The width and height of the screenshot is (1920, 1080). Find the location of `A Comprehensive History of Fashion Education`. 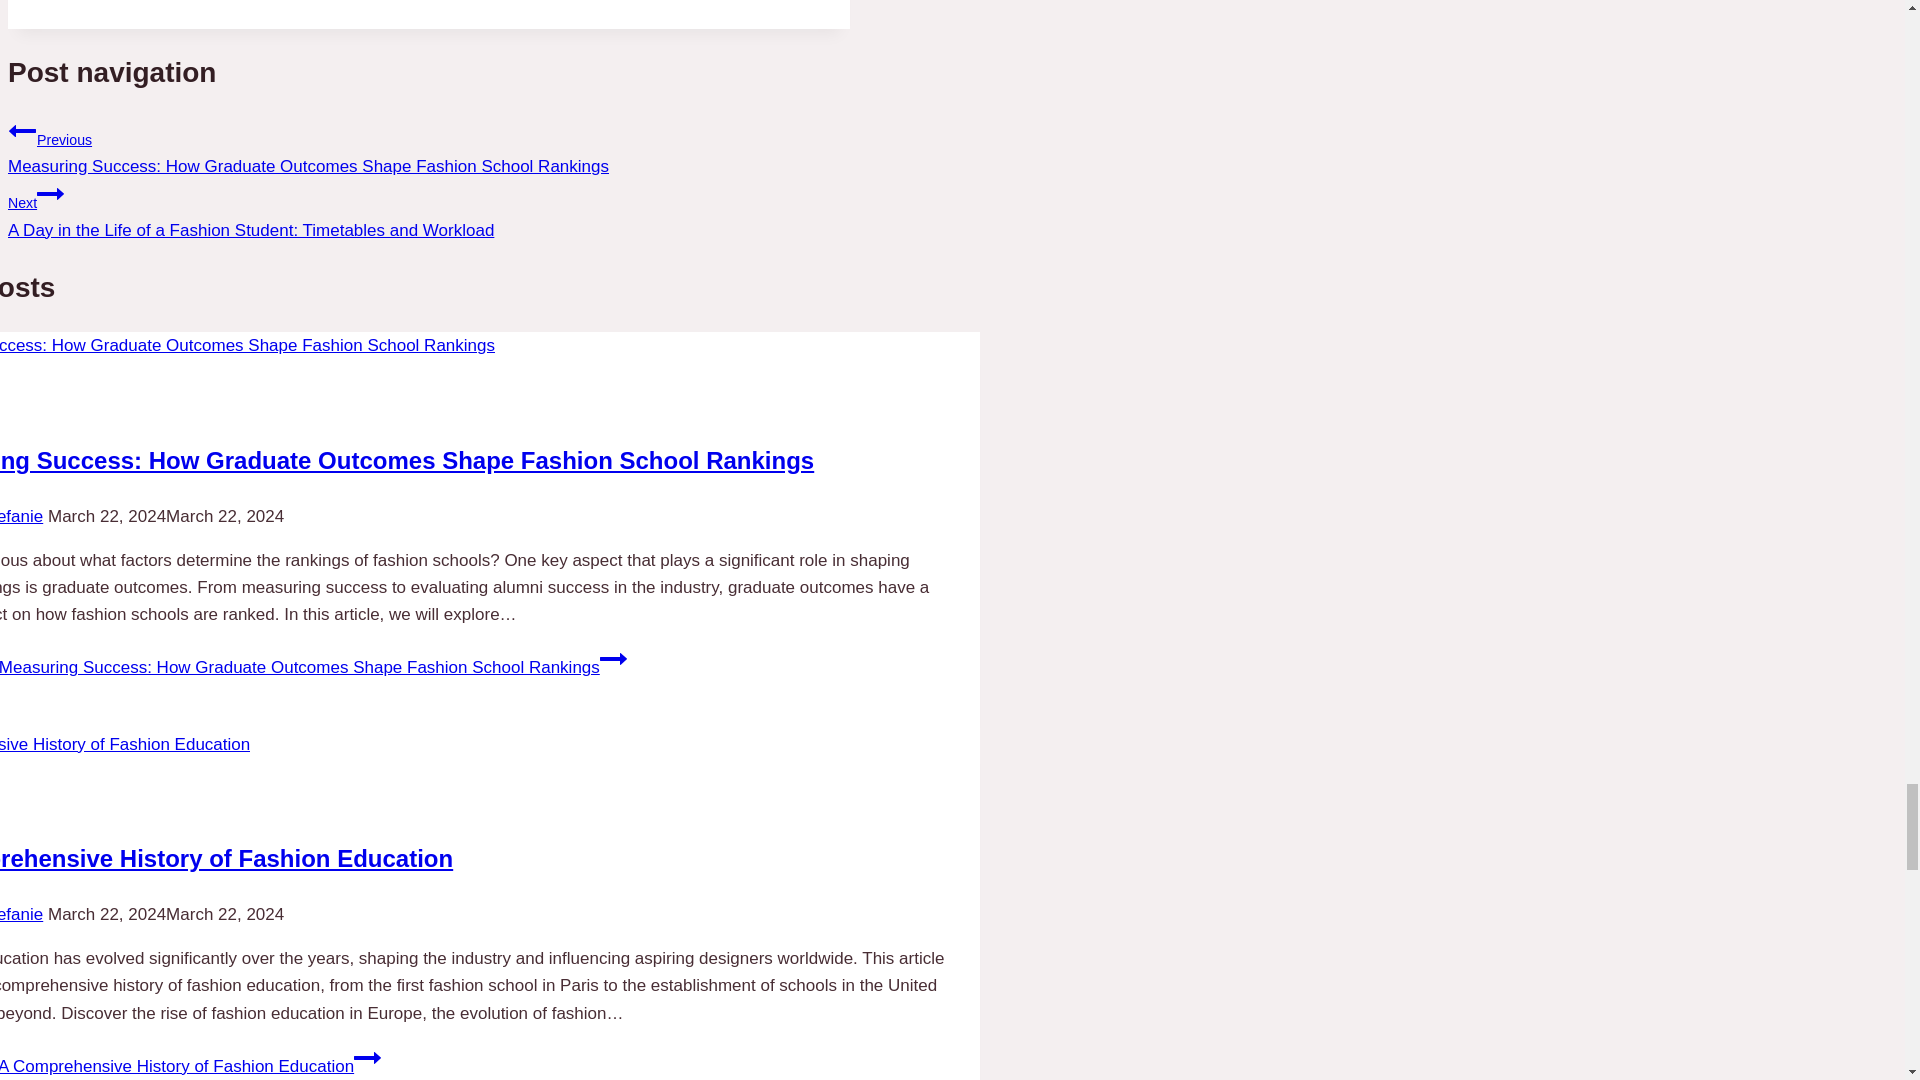

A Comprehensive History of Fashion Education is located at coordinates (226, 858).